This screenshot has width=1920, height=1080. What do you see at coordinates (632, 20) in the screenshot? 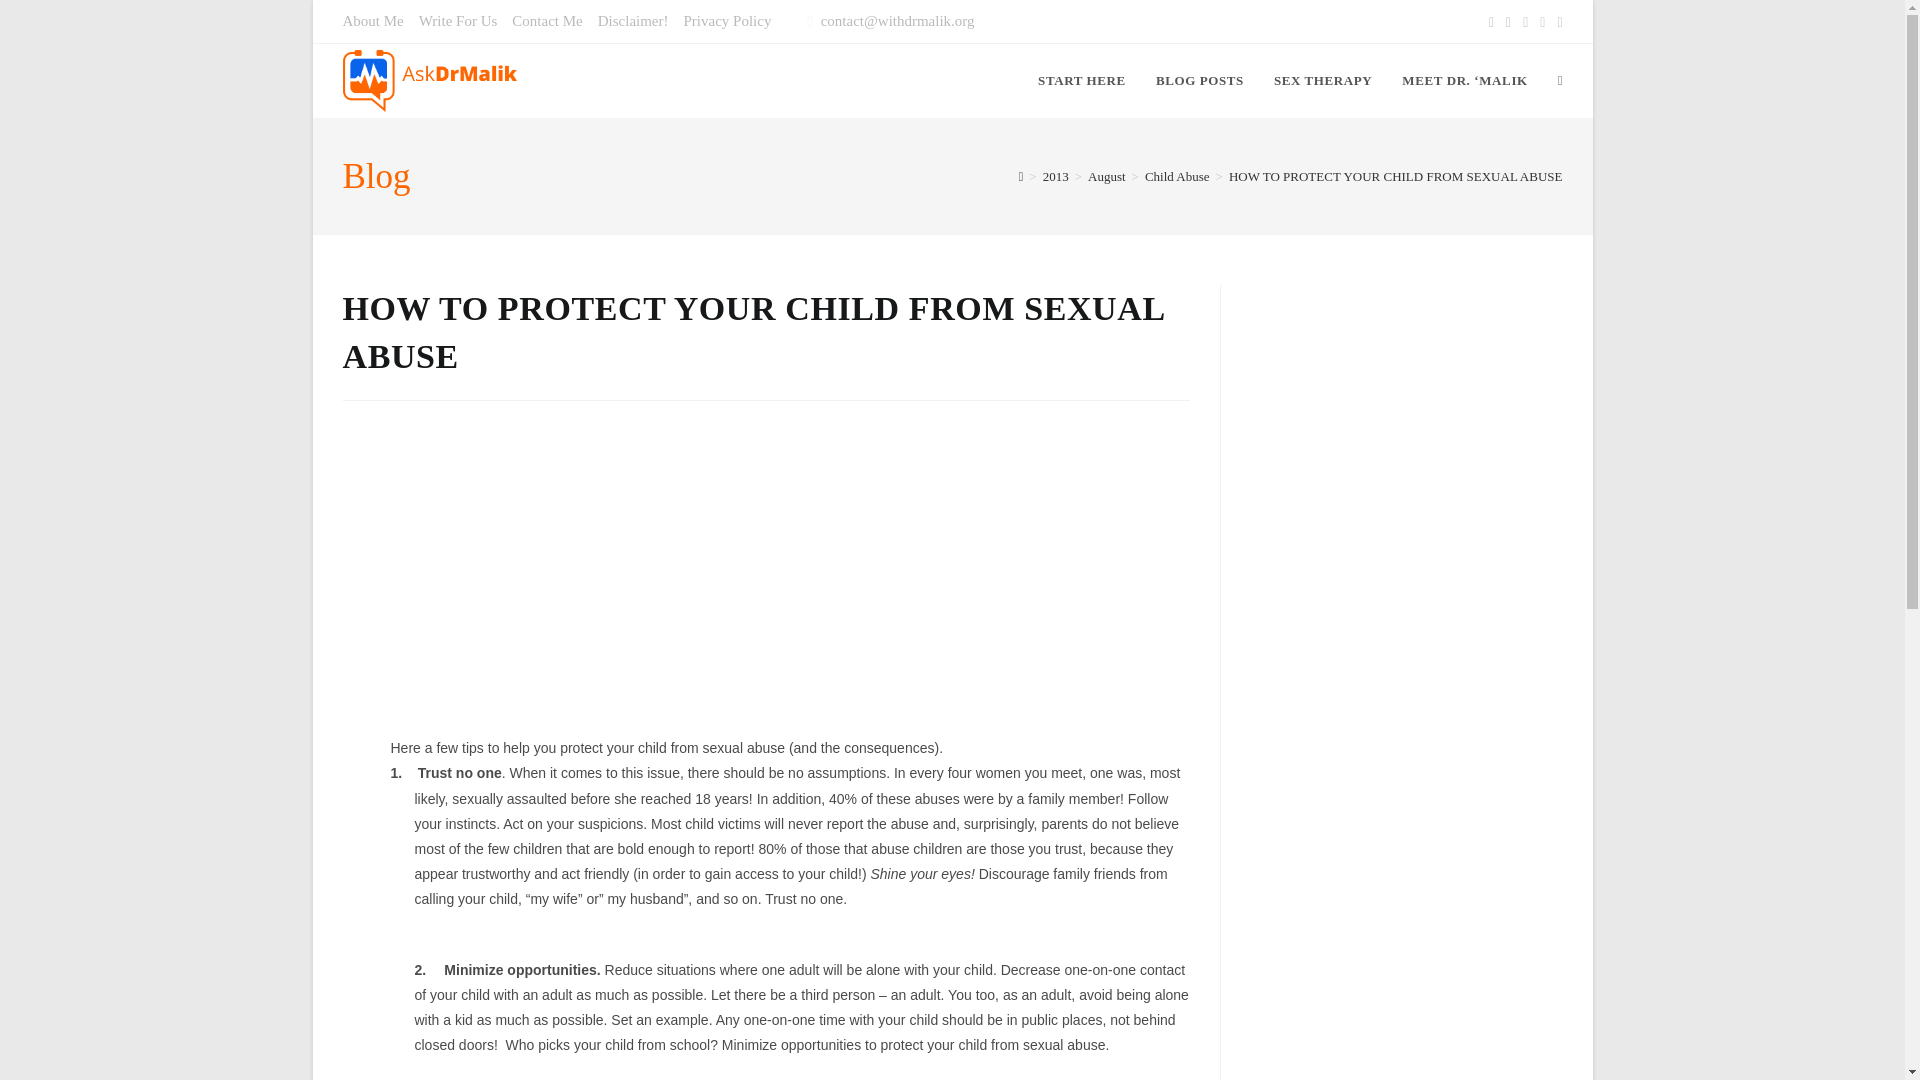
I see `Disclaimer!` at bounding box center [632, 20].